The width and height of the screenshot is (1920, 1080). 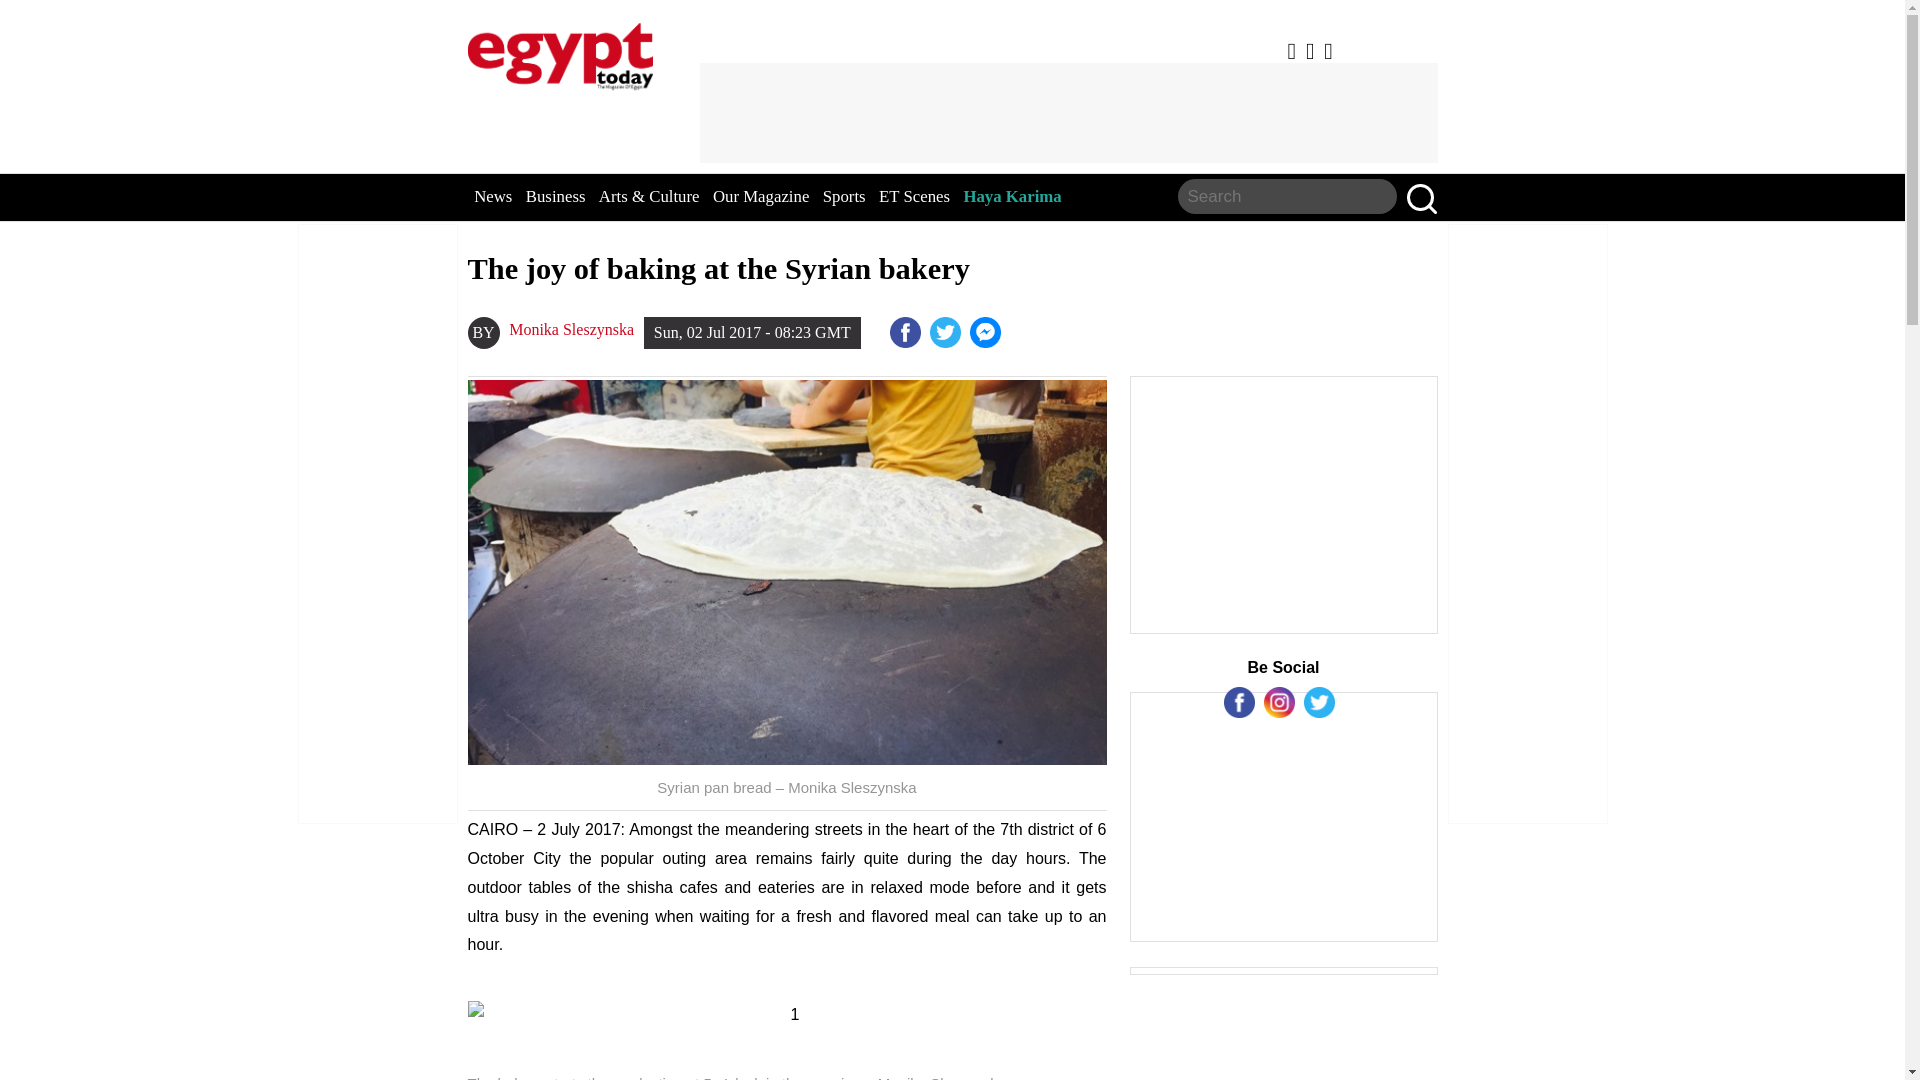 What do you see at coordinates (560, 52) in the screenshot?
I see `EgyptToday` at bounding box center [560, 52].